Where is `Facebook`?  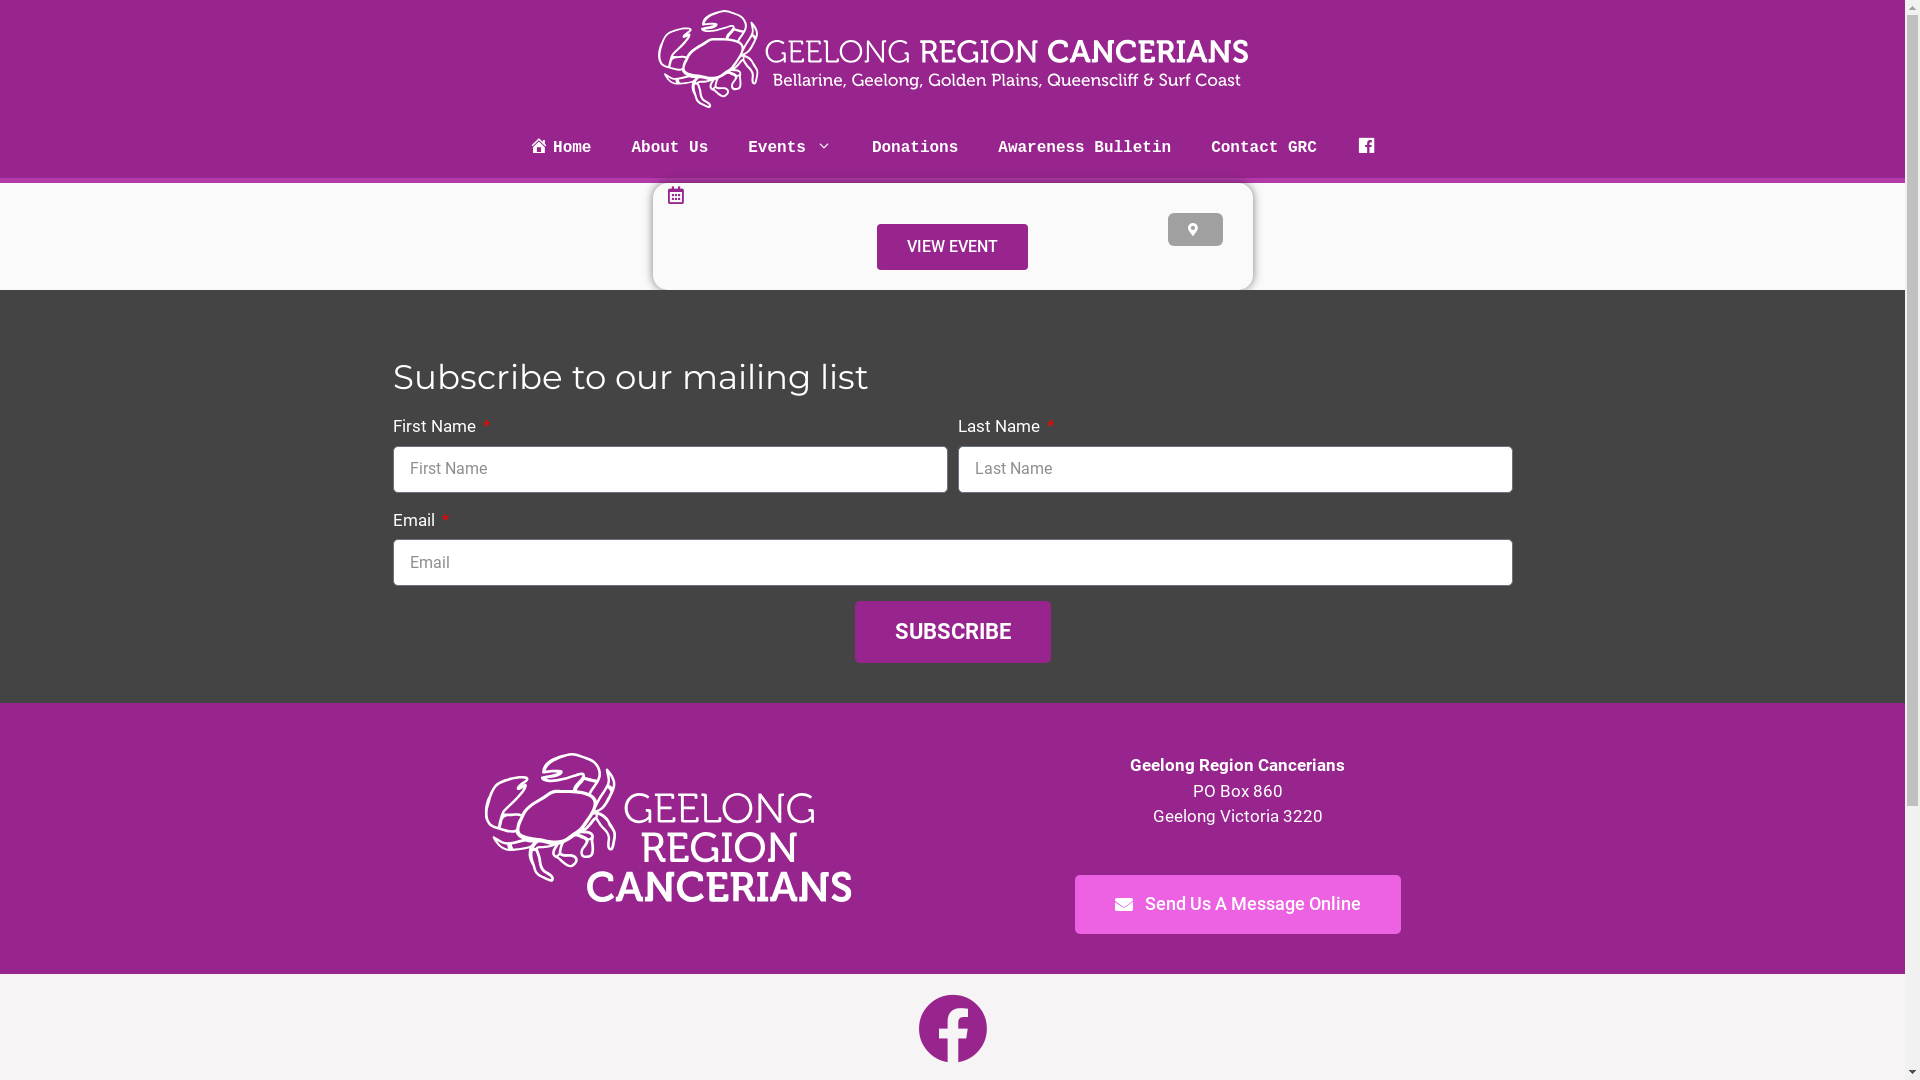 Facebook is located at coordinates (1366, 148).